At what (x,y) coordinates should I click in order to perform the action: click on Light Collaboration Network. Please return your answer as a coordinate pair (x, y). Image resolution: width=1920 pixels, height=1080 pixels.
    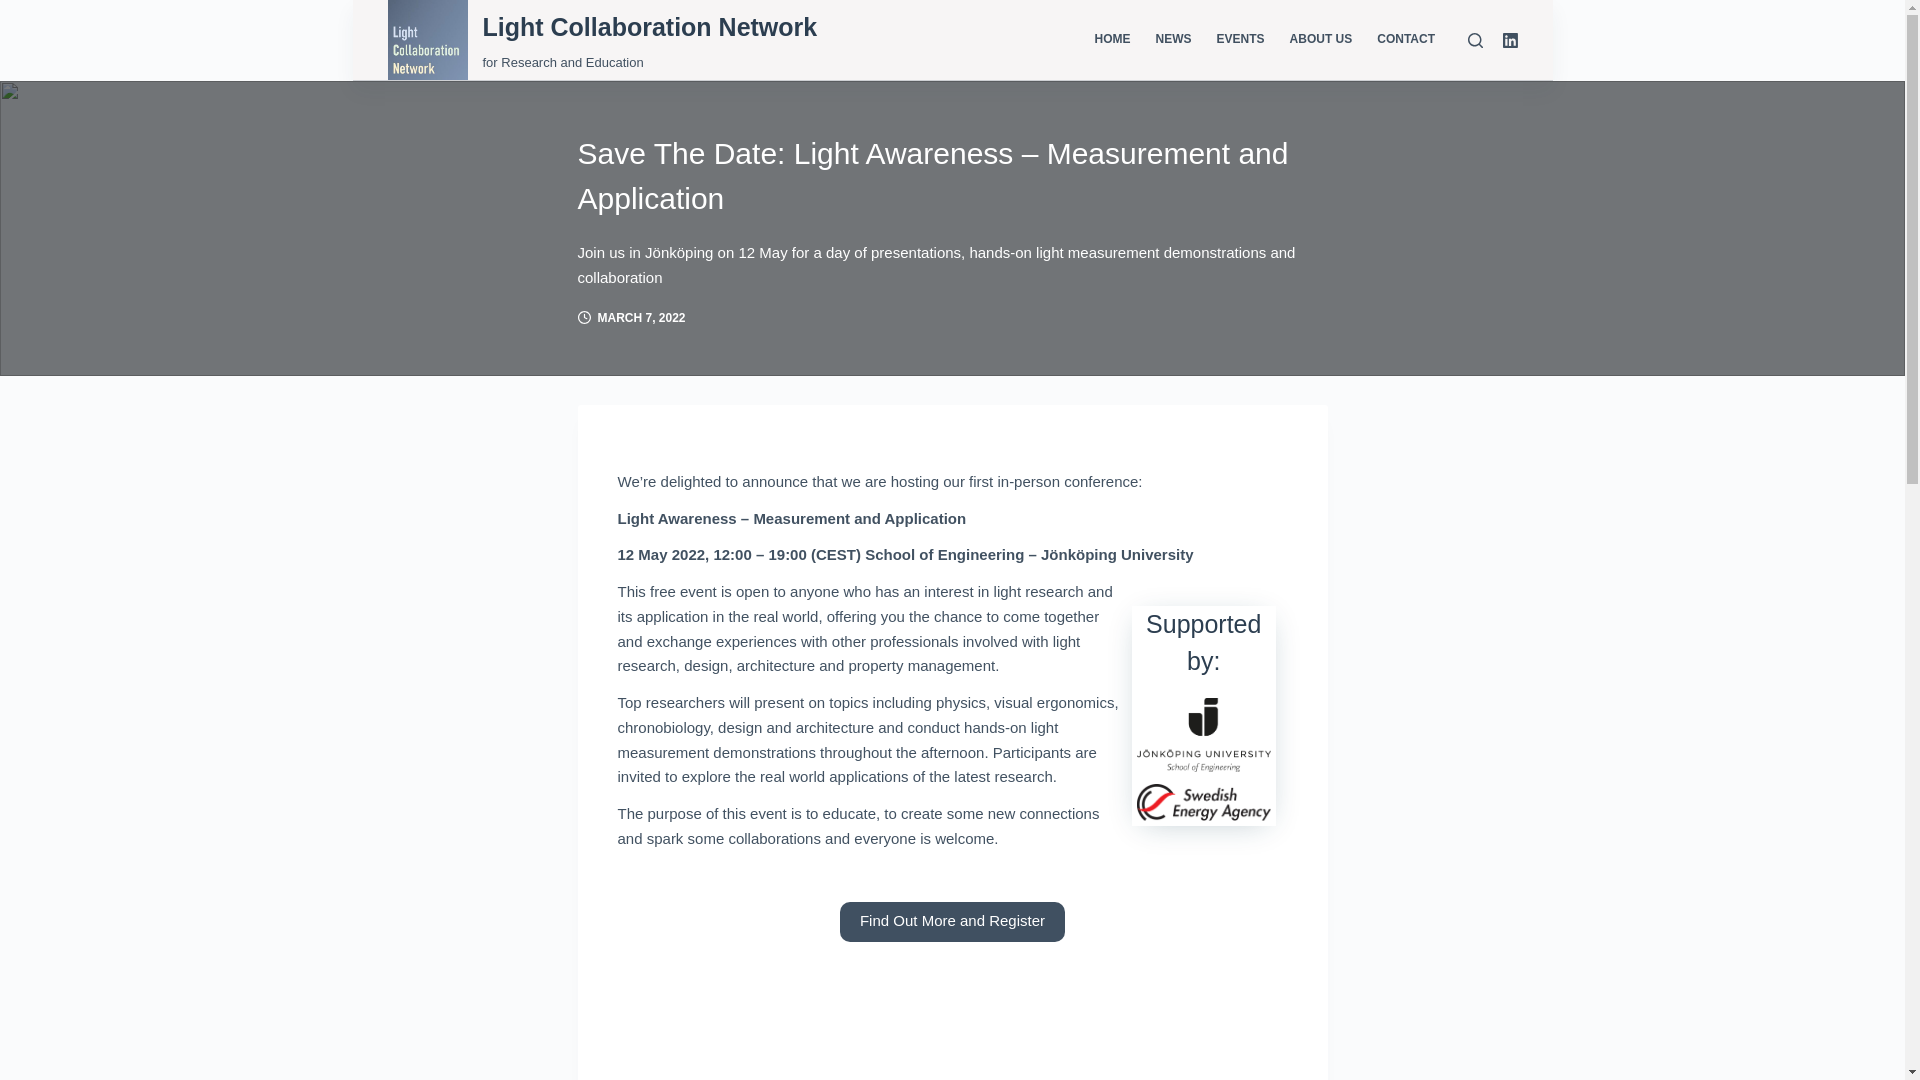
    Looking at the image, I should click on (649, 26).